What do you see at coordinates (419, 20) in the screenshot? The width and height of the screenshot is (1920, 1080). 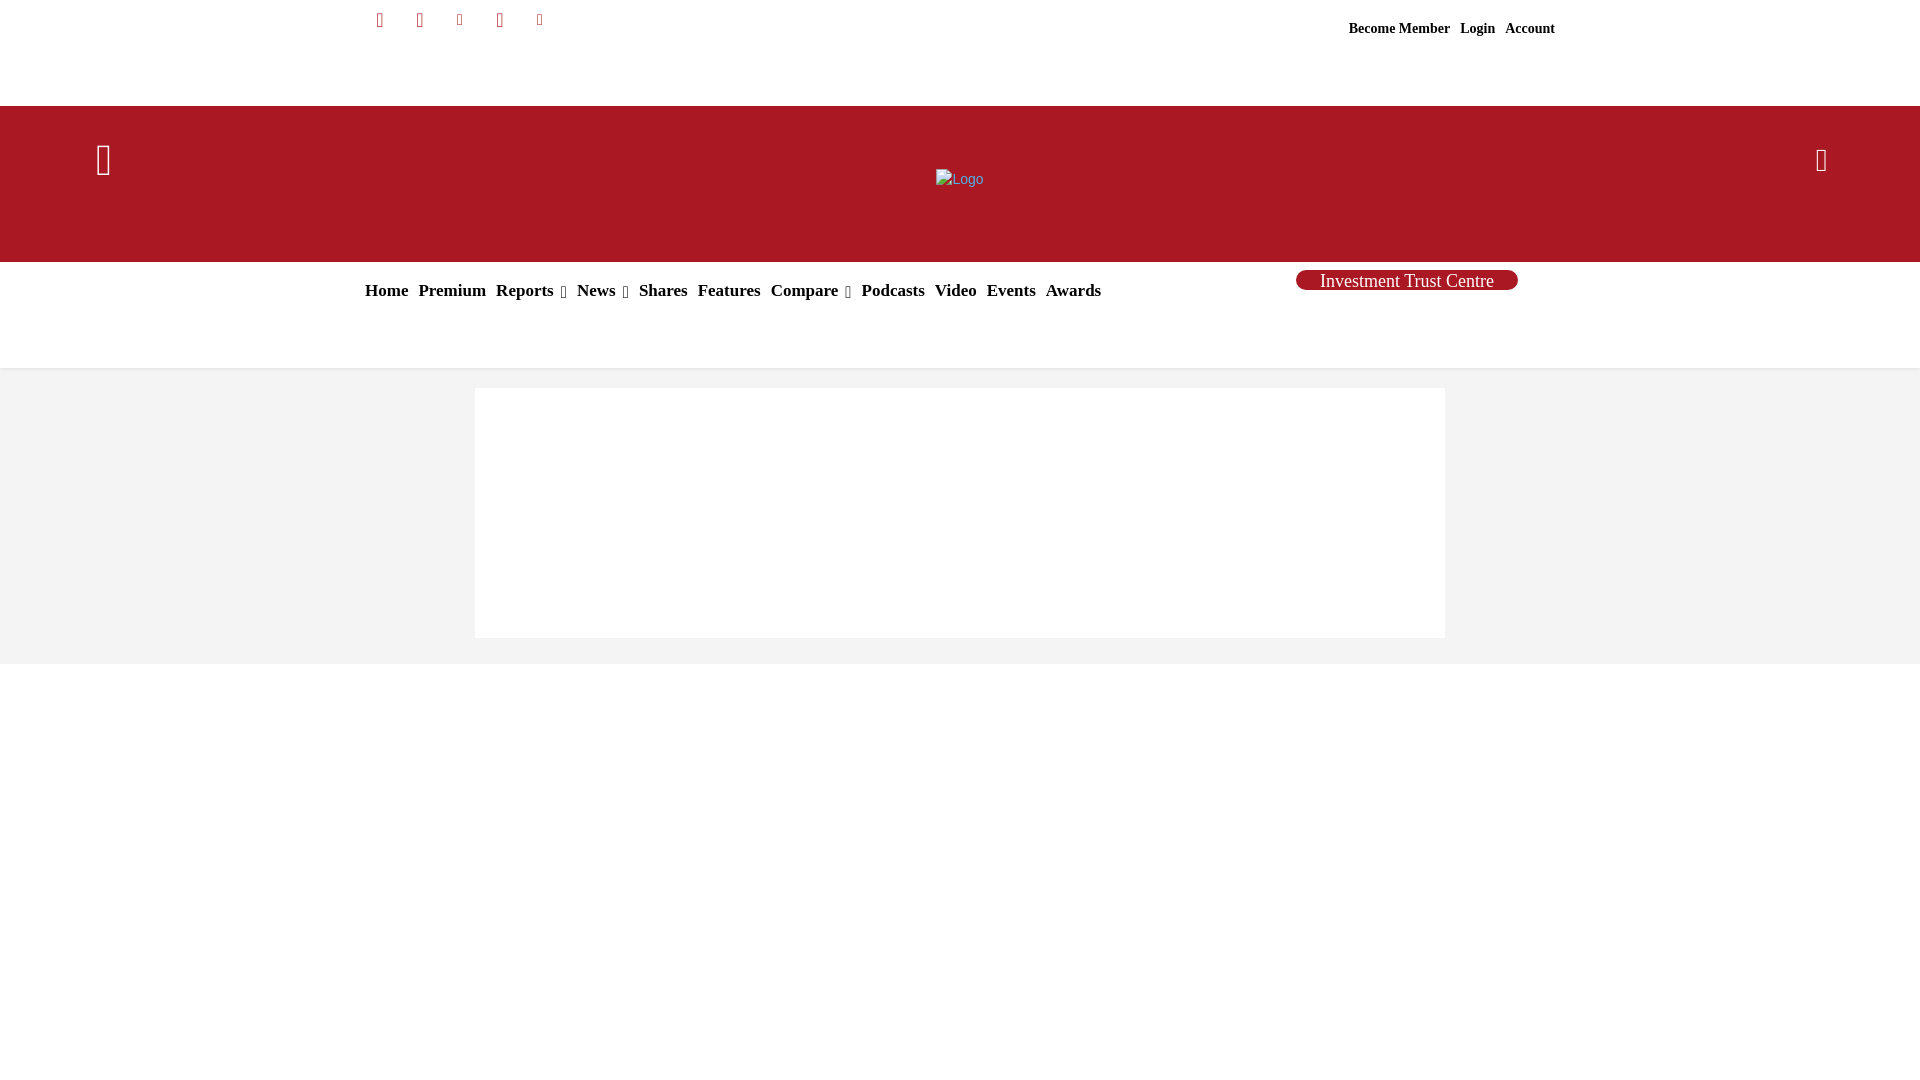 I see `Instagram` at bounding box center [419, 20].